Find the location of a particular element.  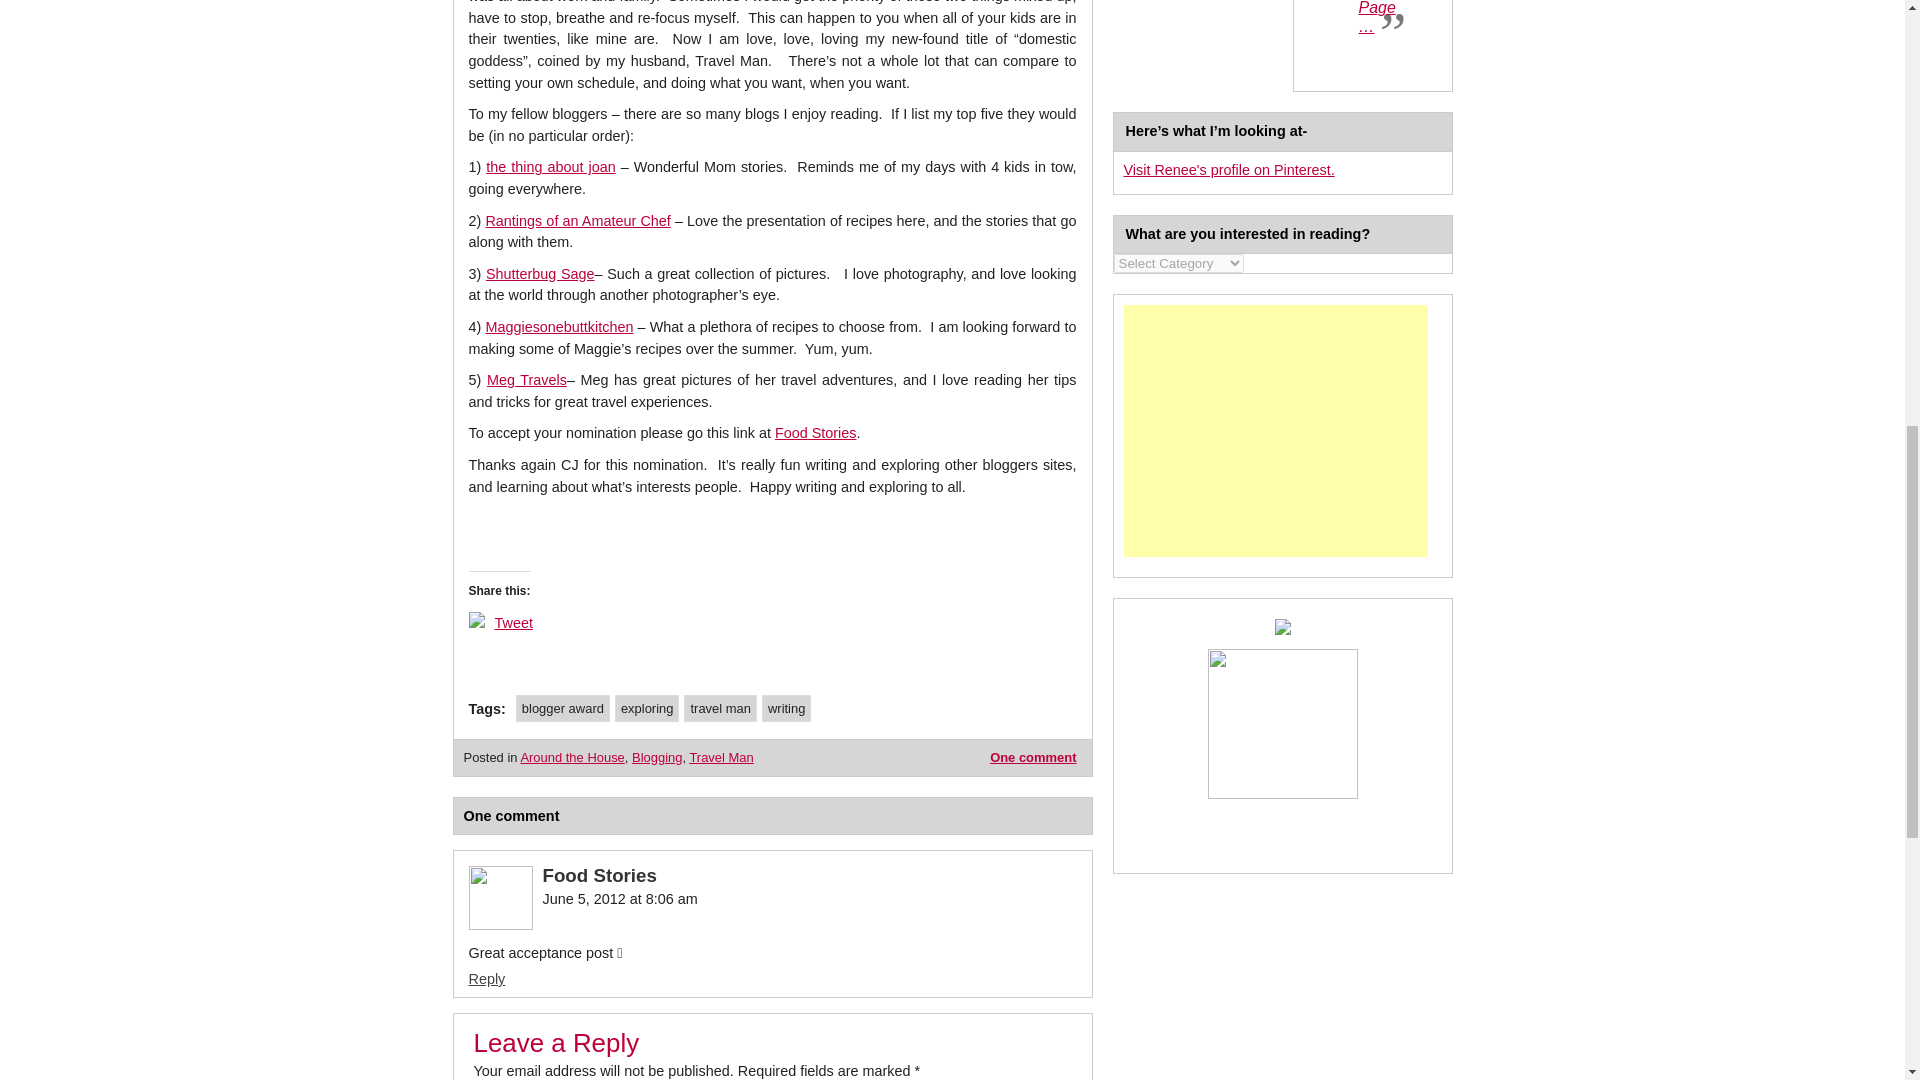

Rantings of an Amateur Chef is located at coordinates (578, 220).